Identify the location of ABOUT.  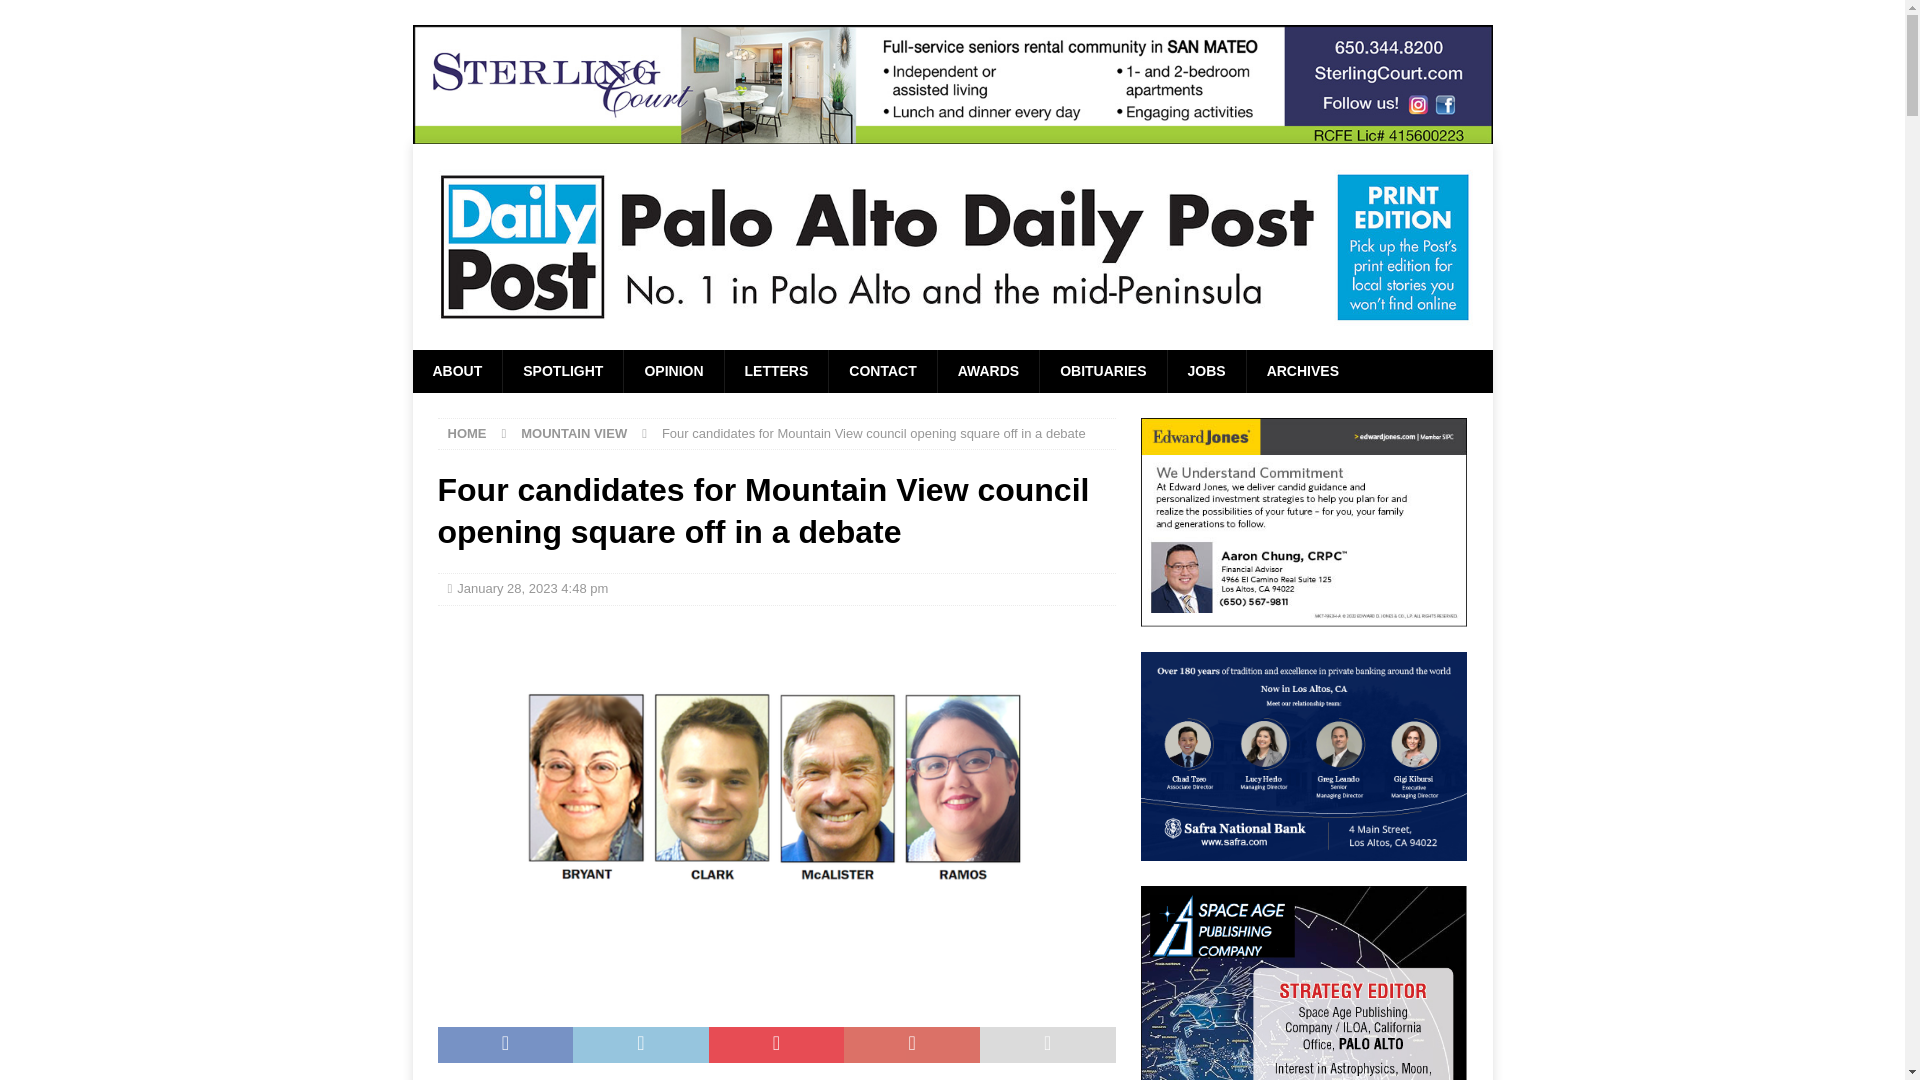
(456, 370).